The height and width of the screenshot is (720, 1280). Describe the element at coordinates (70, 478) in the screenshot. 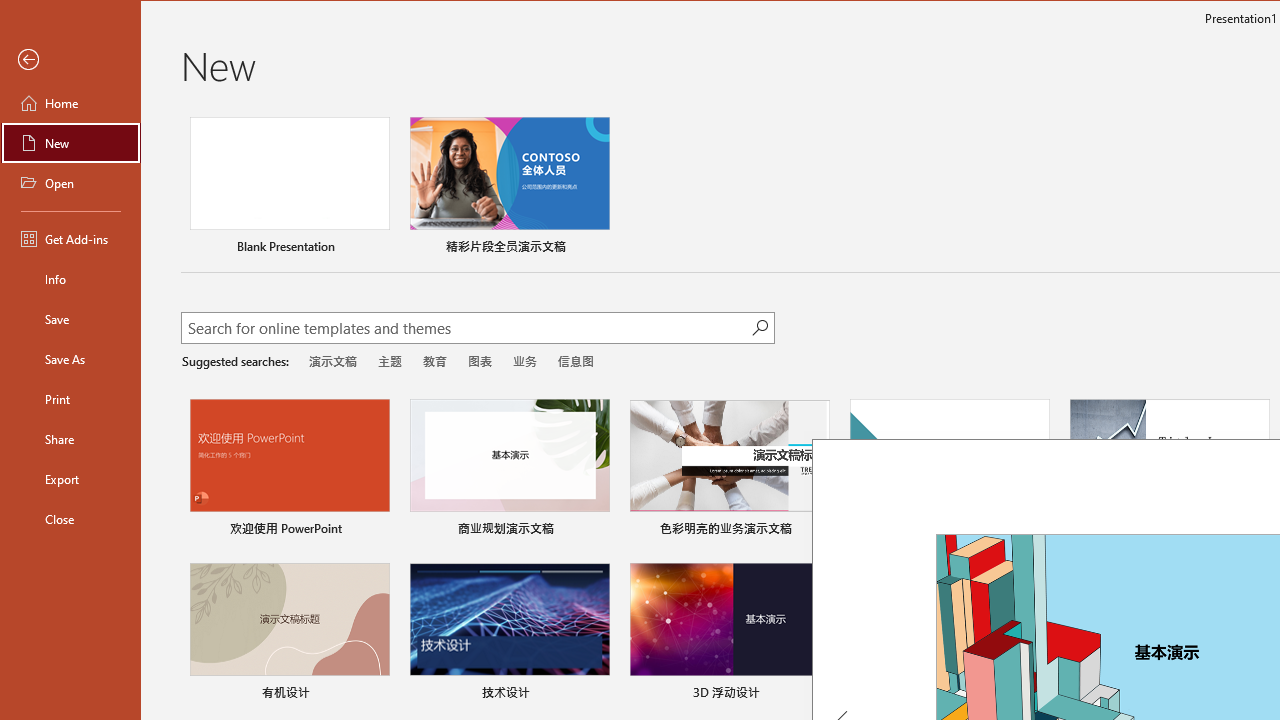

I see `Export` at that location.